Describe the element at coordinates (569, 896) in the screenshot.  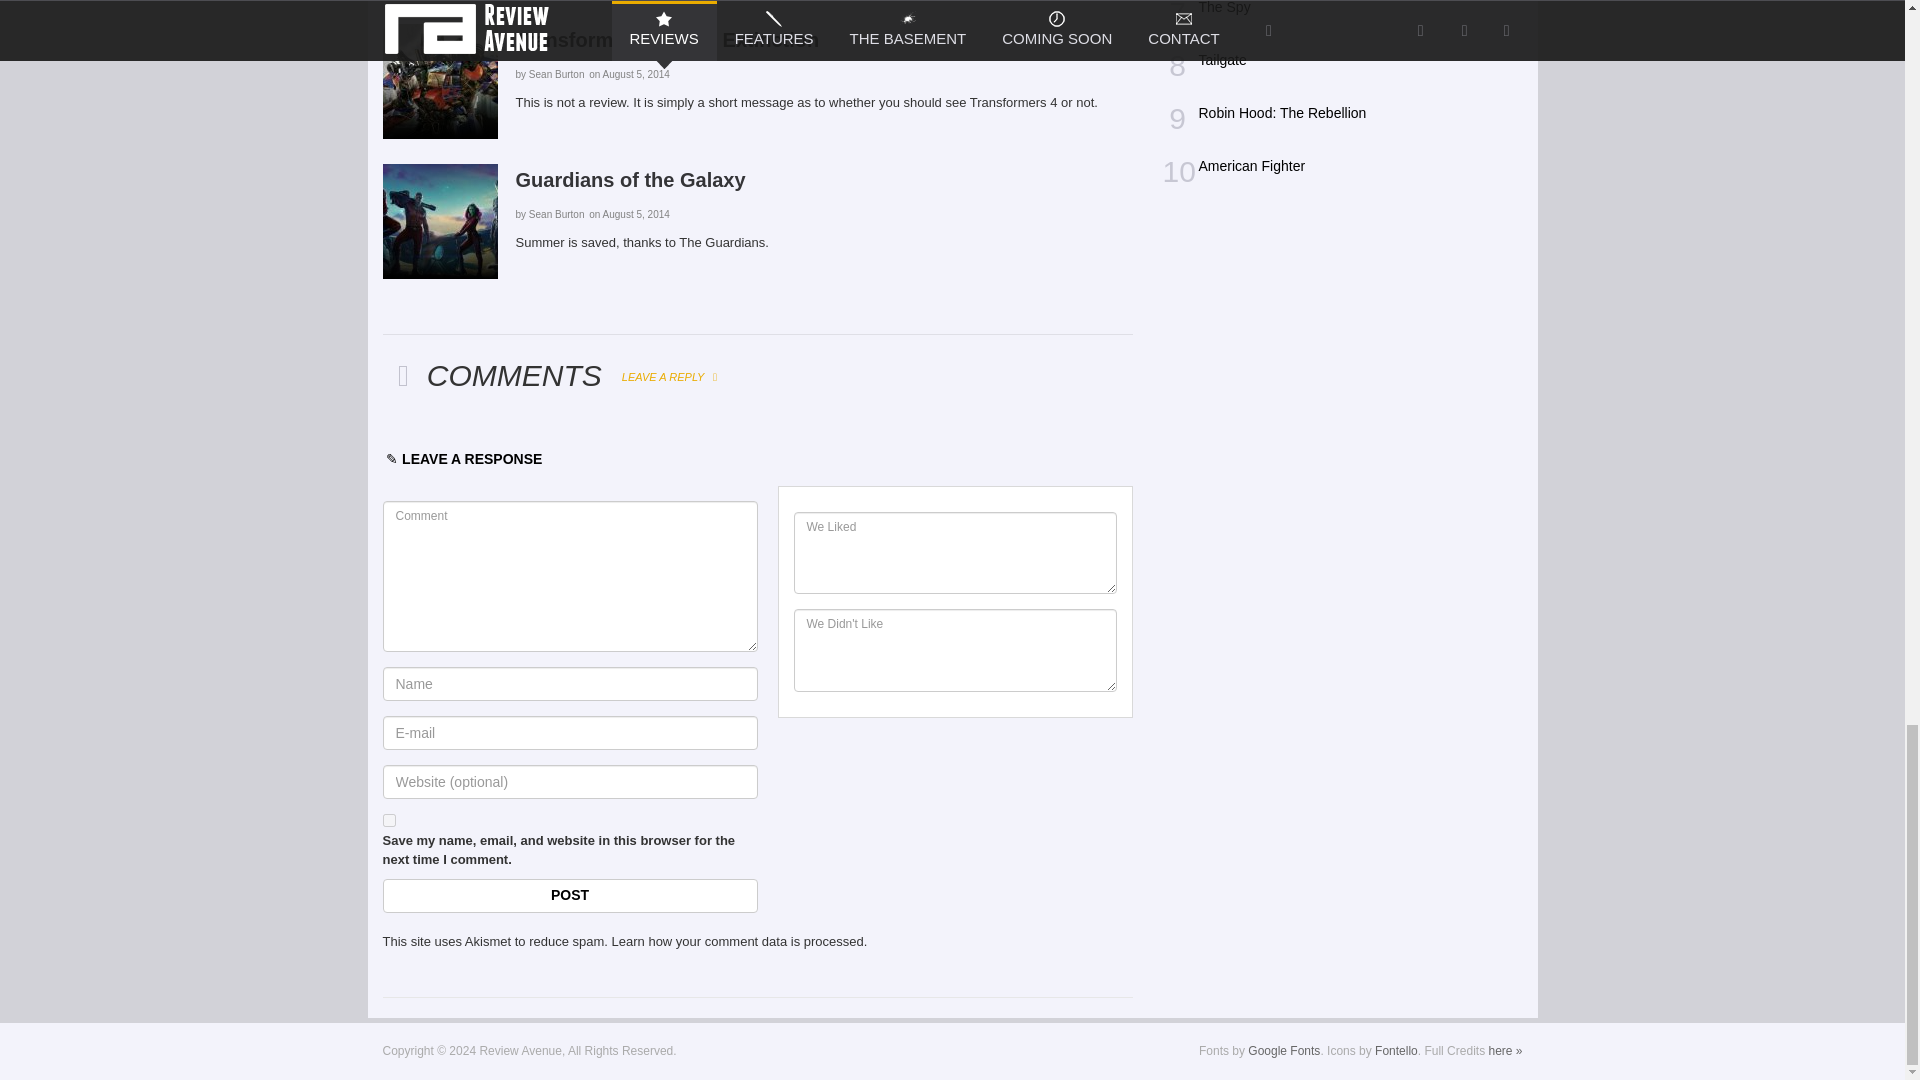
I see `Post` at that location.